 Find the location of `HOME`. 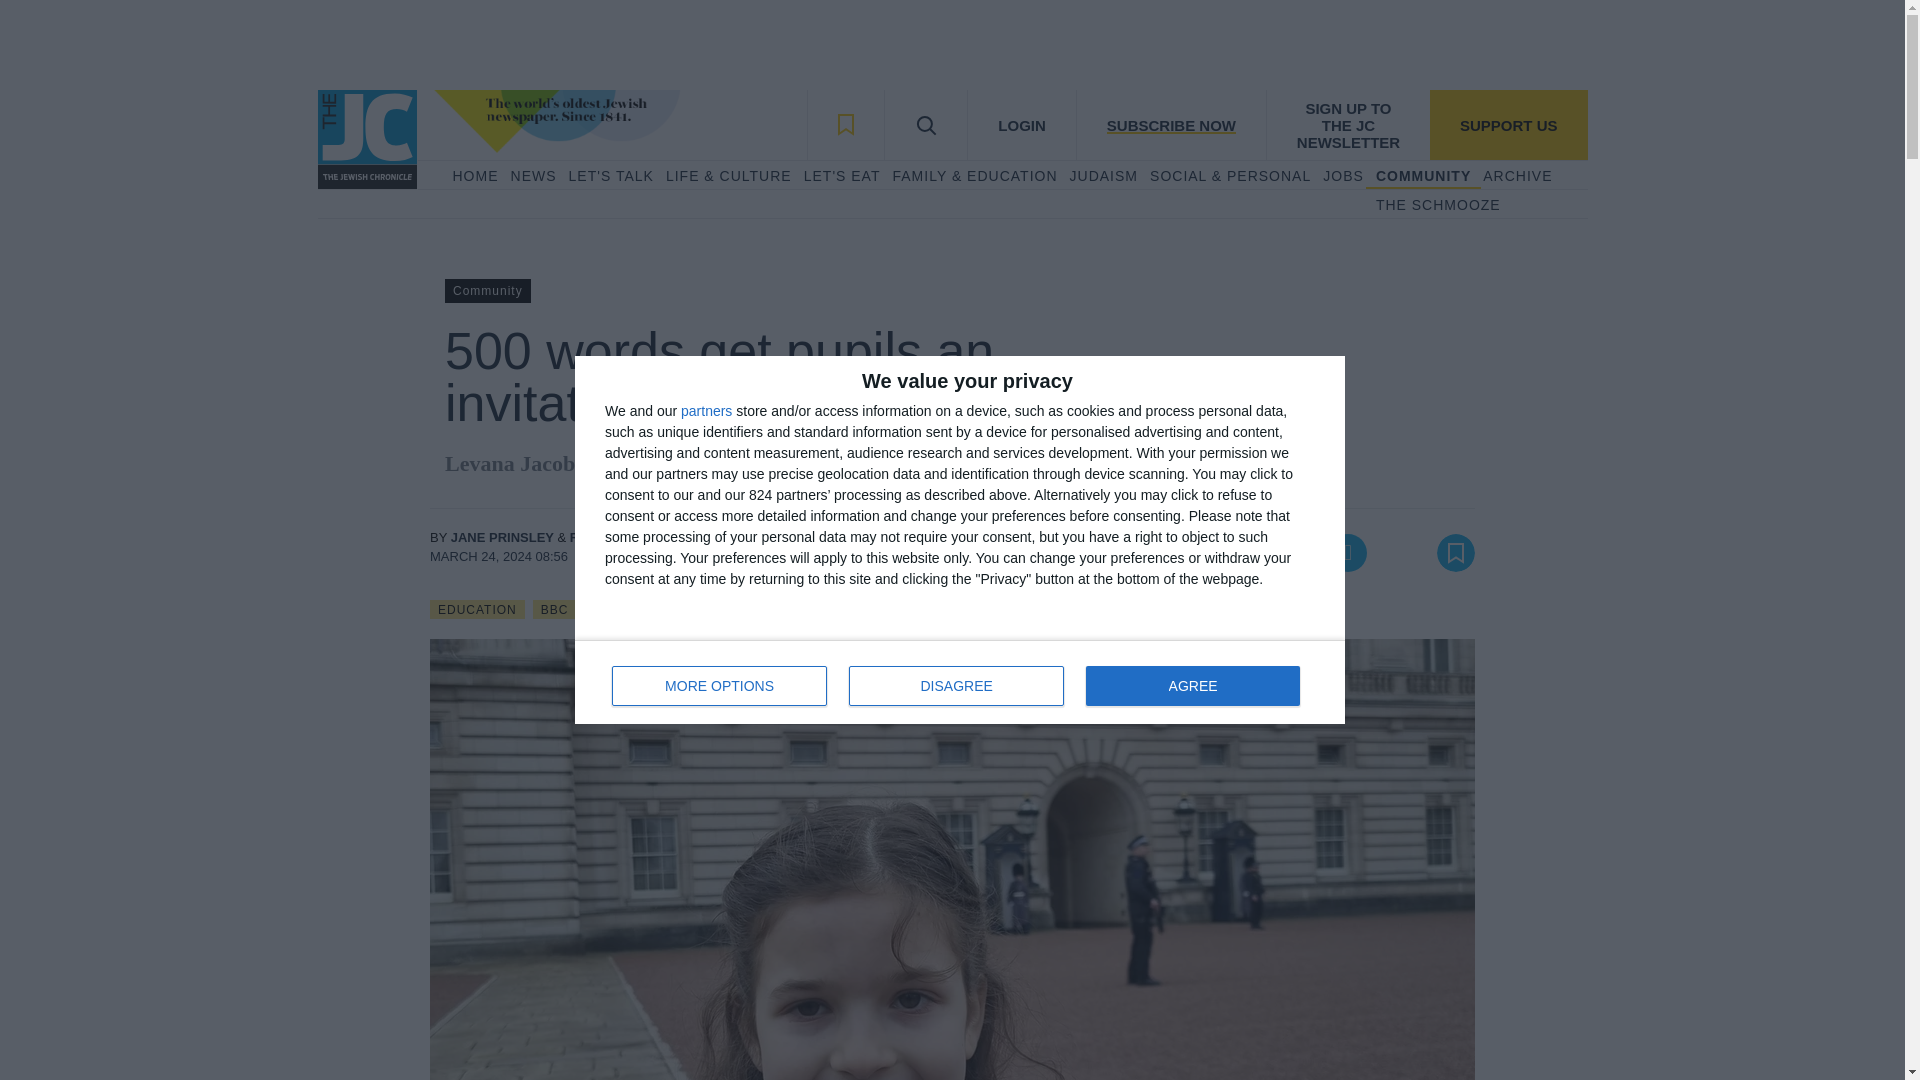

HOME is located at coordinates (842, 176).